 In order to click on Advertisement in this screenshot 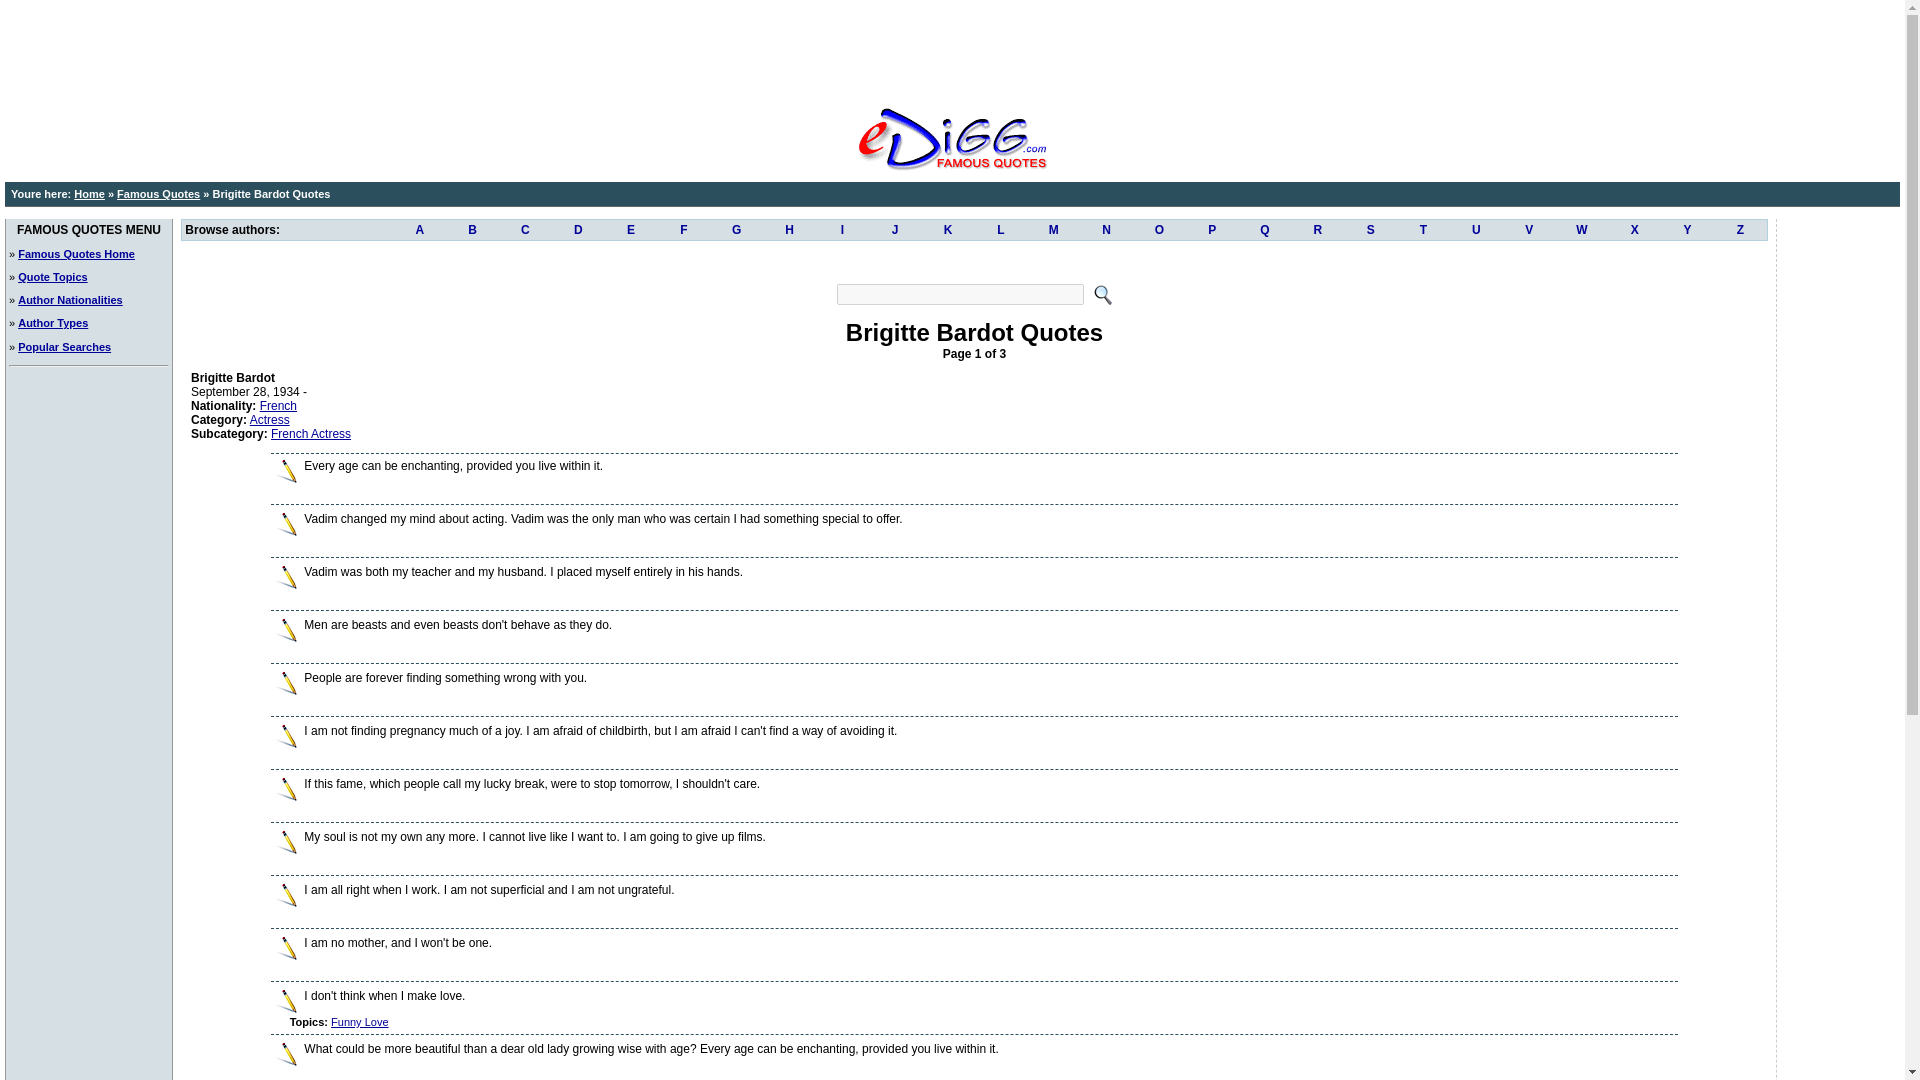, I will do `click(951, 50)`.